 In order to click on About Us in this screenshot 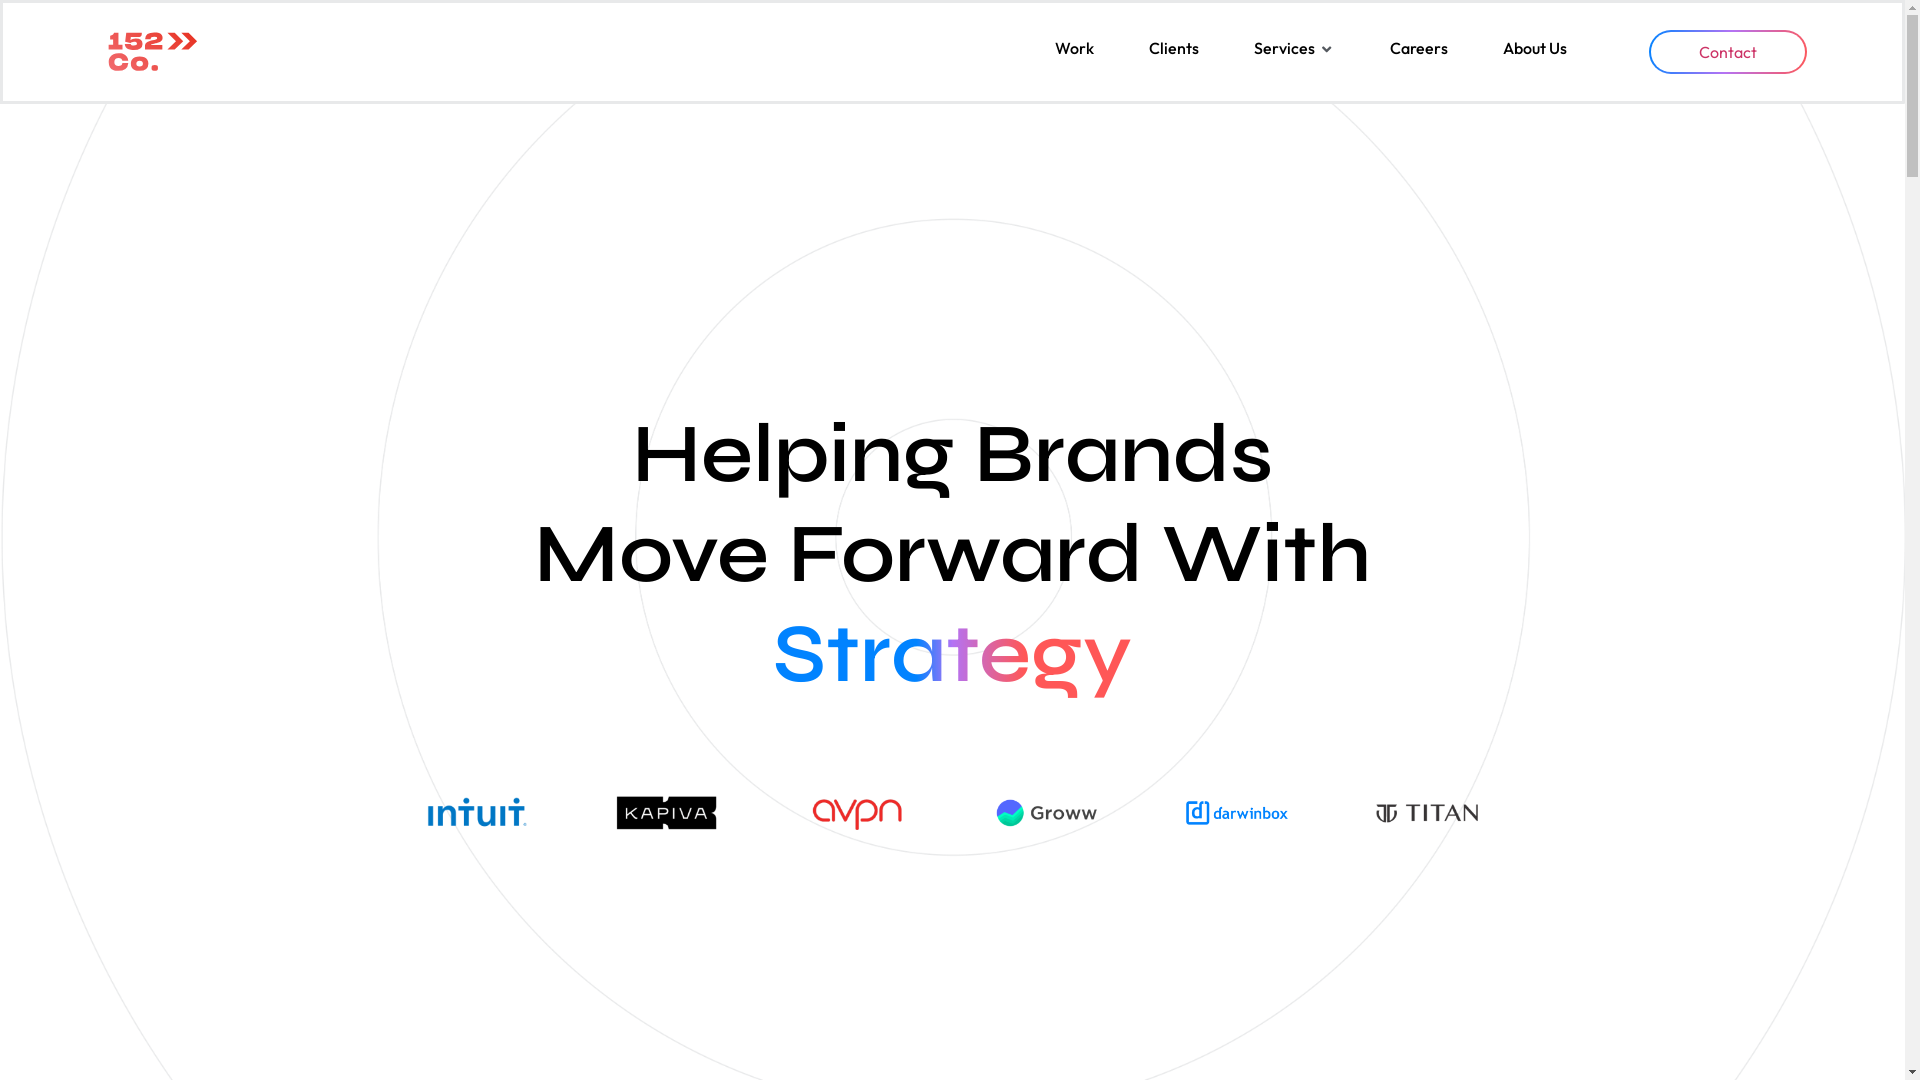, I will do `click(1535, 48)`.